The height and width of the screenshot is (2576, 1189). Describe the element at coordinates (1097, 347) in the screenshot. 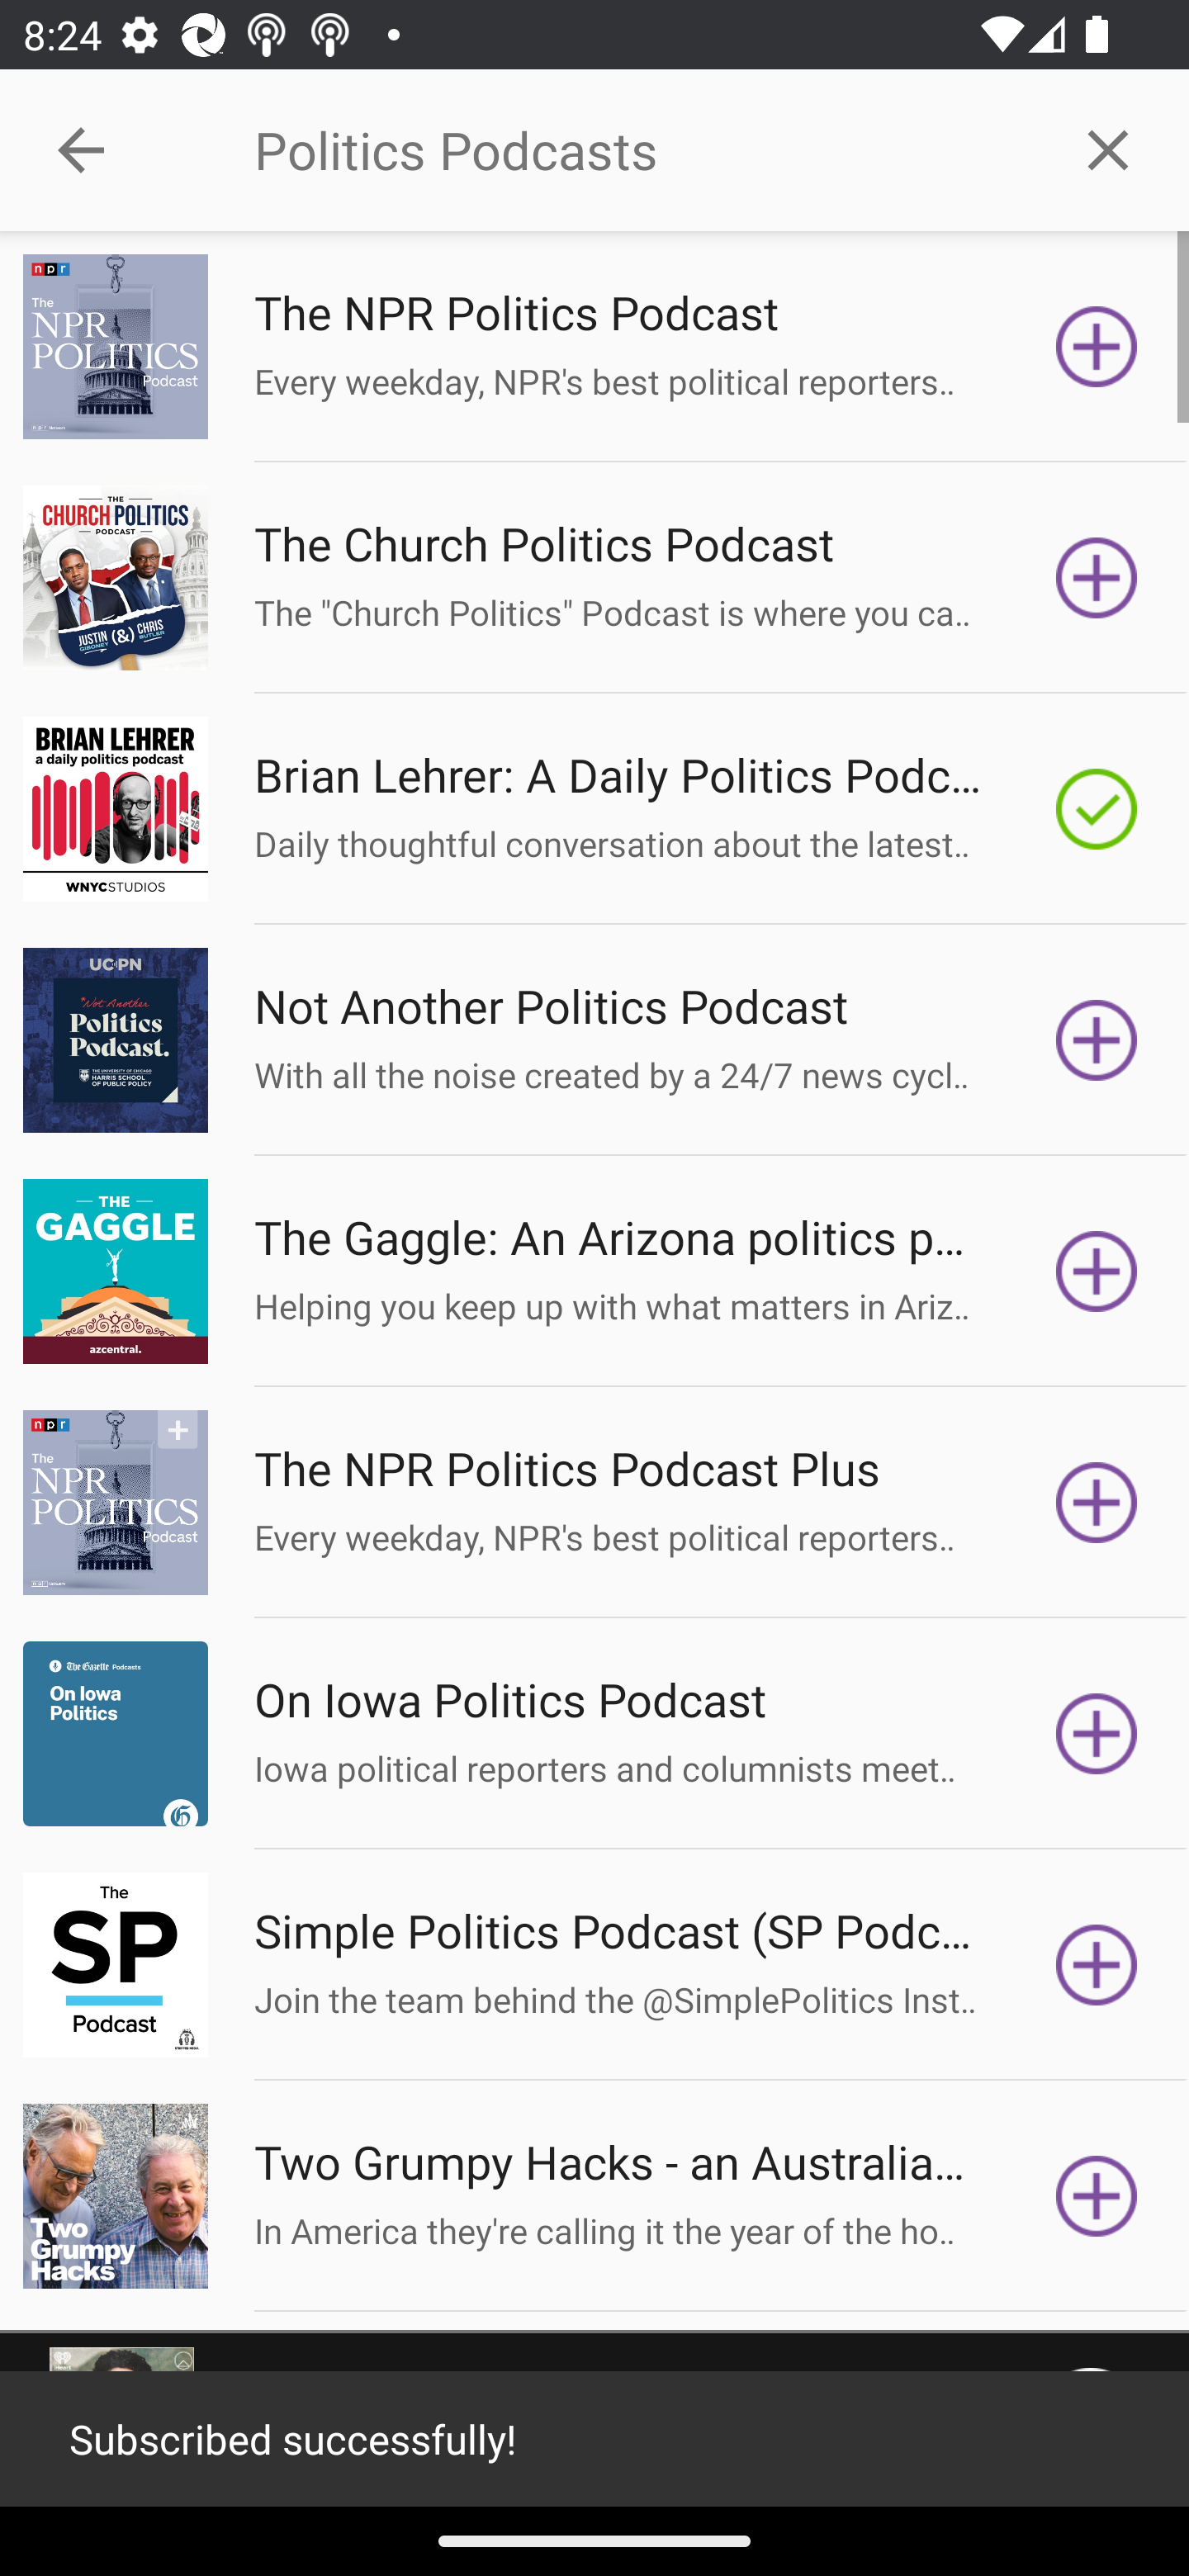

I see `Subscribe` at that location.